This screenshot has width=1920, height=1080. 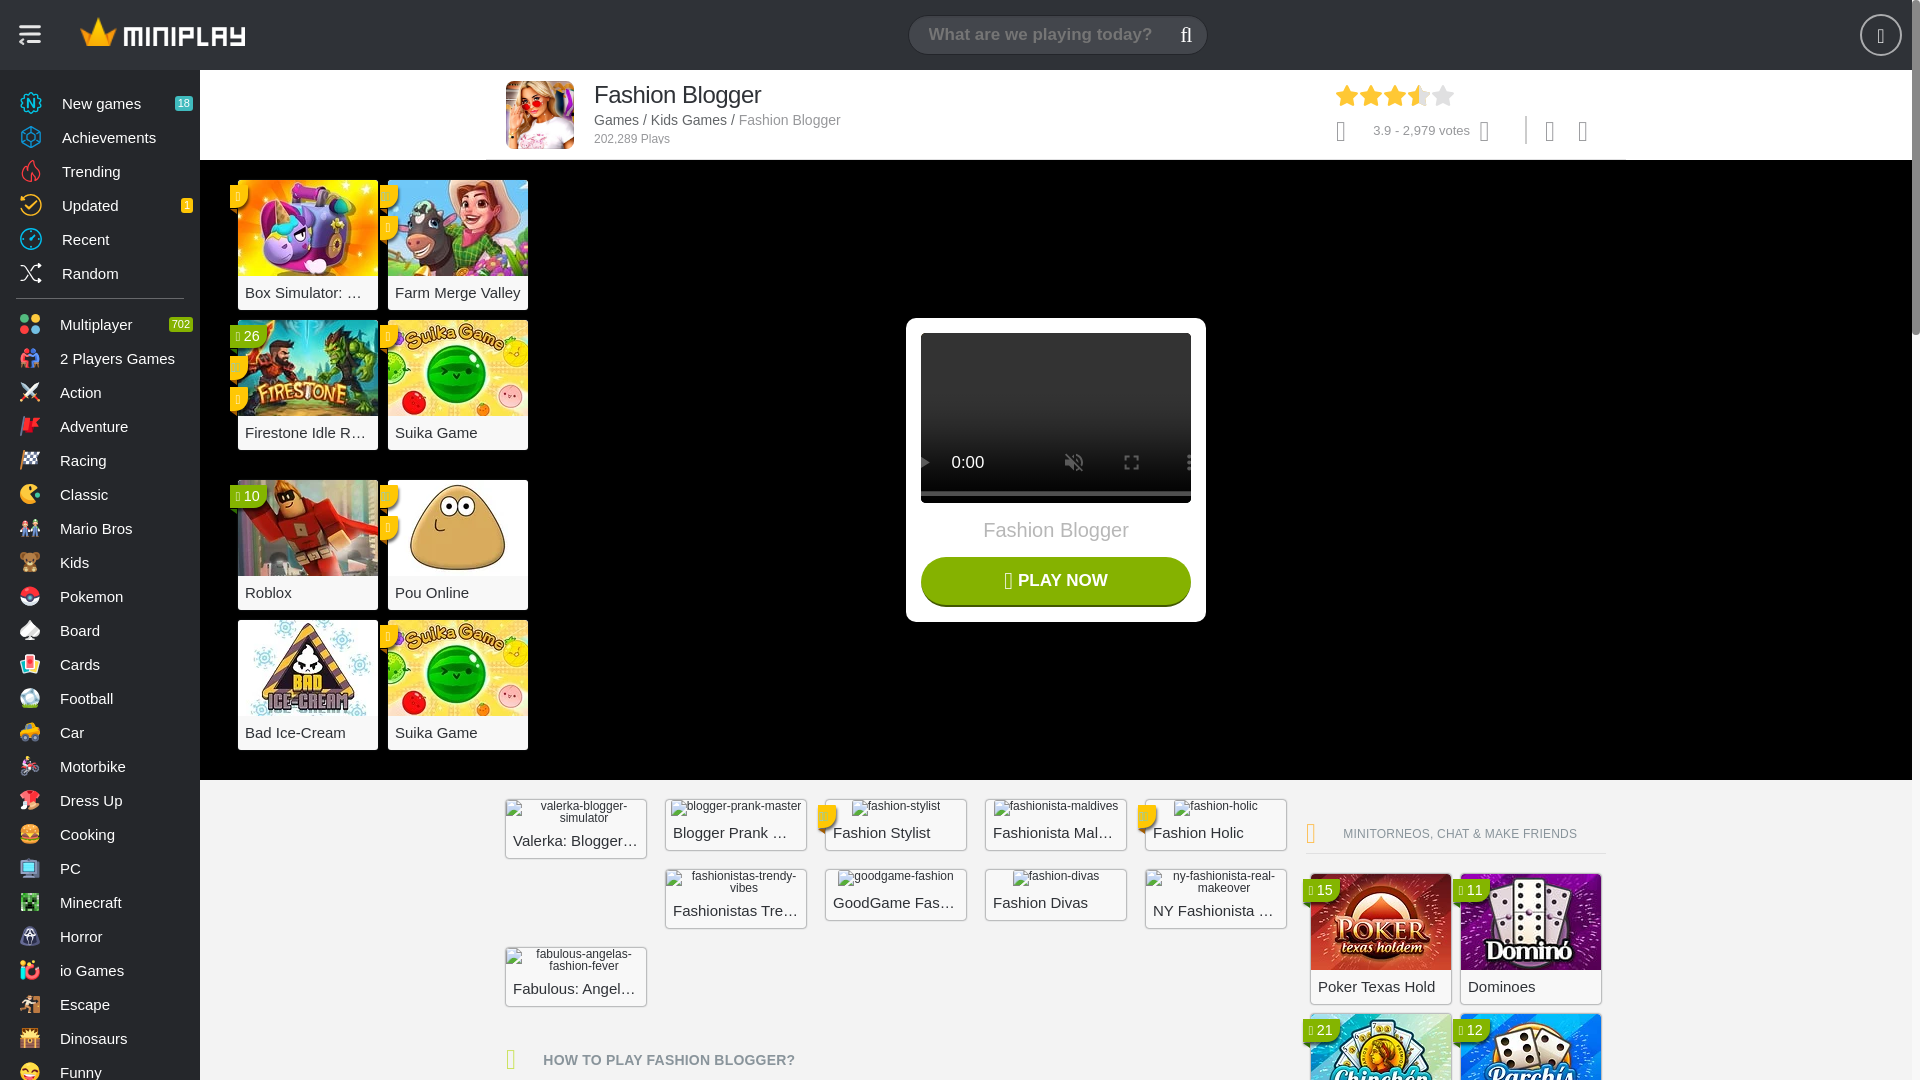 I want to click on Updated, so click(x=100, y=204).